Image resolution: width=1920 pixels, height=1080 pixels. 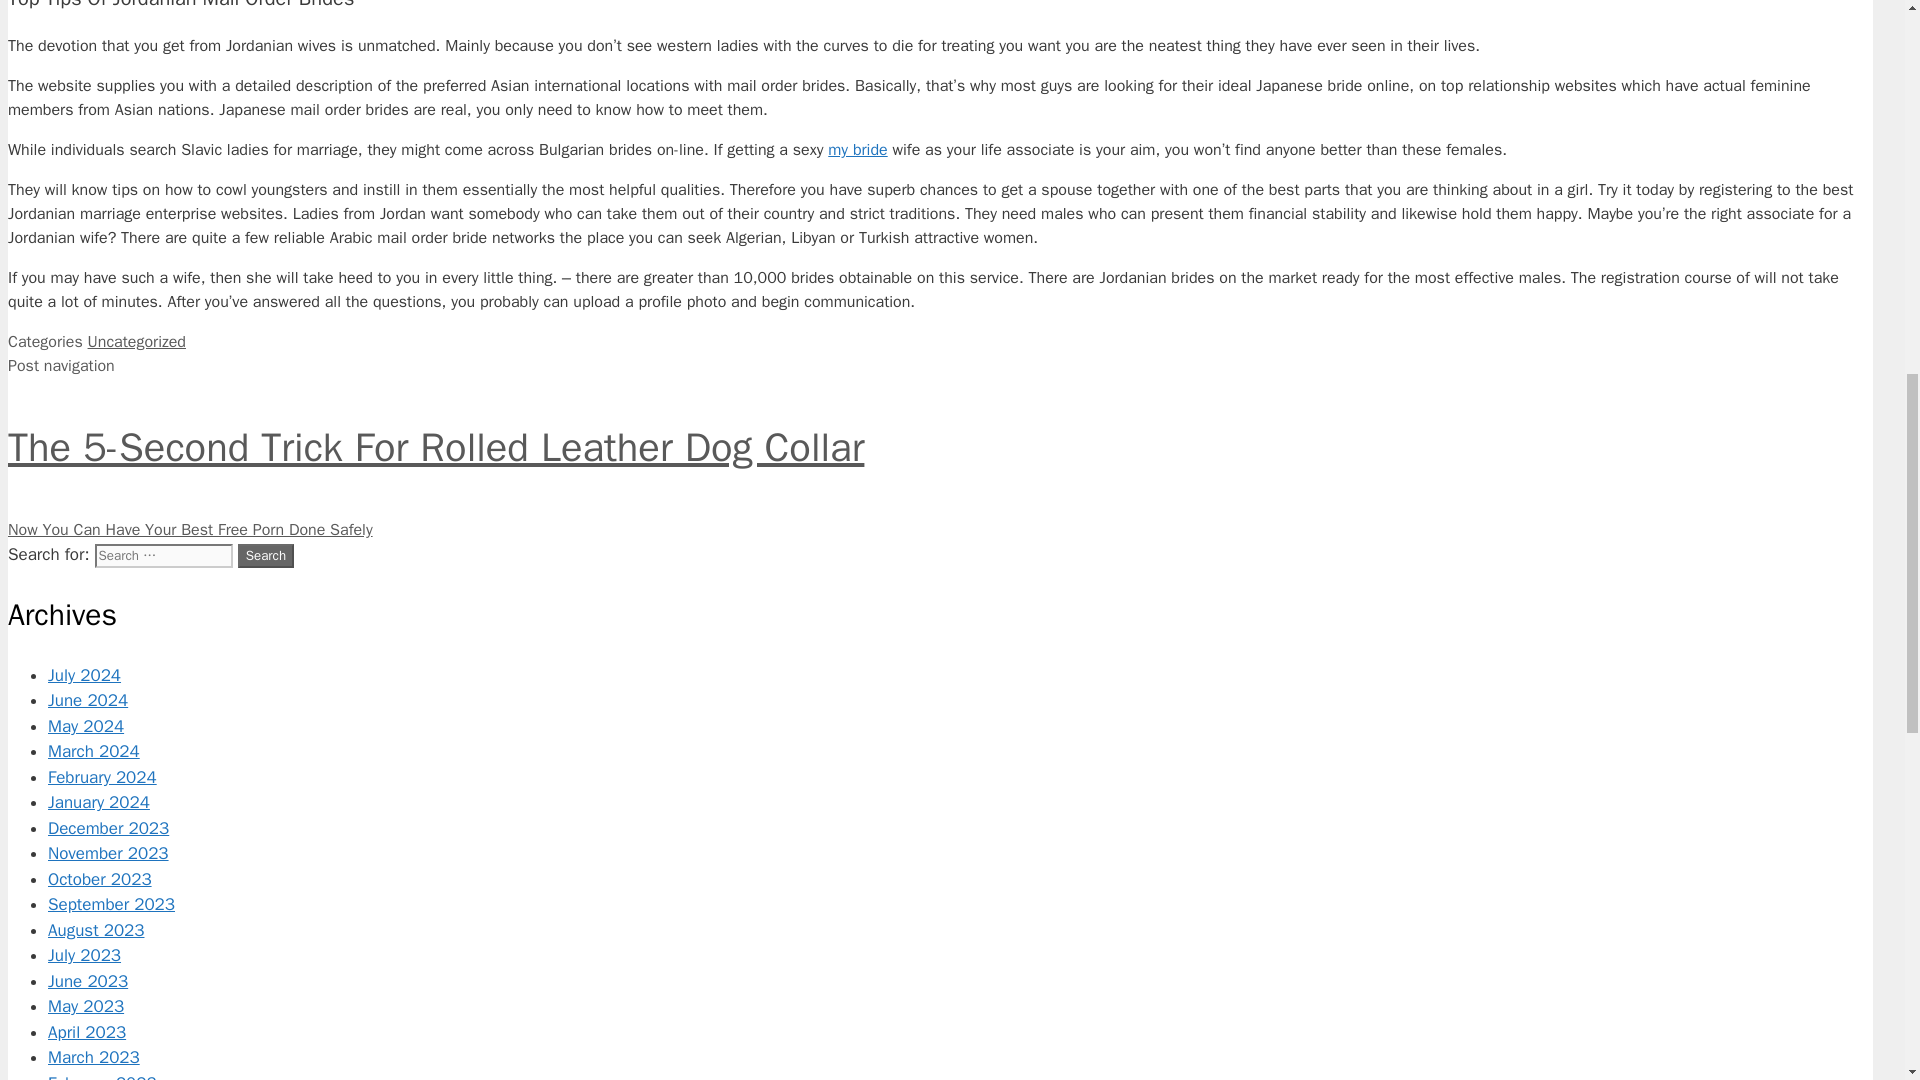 I want to click on January 2024, so click(x=98, y=802).